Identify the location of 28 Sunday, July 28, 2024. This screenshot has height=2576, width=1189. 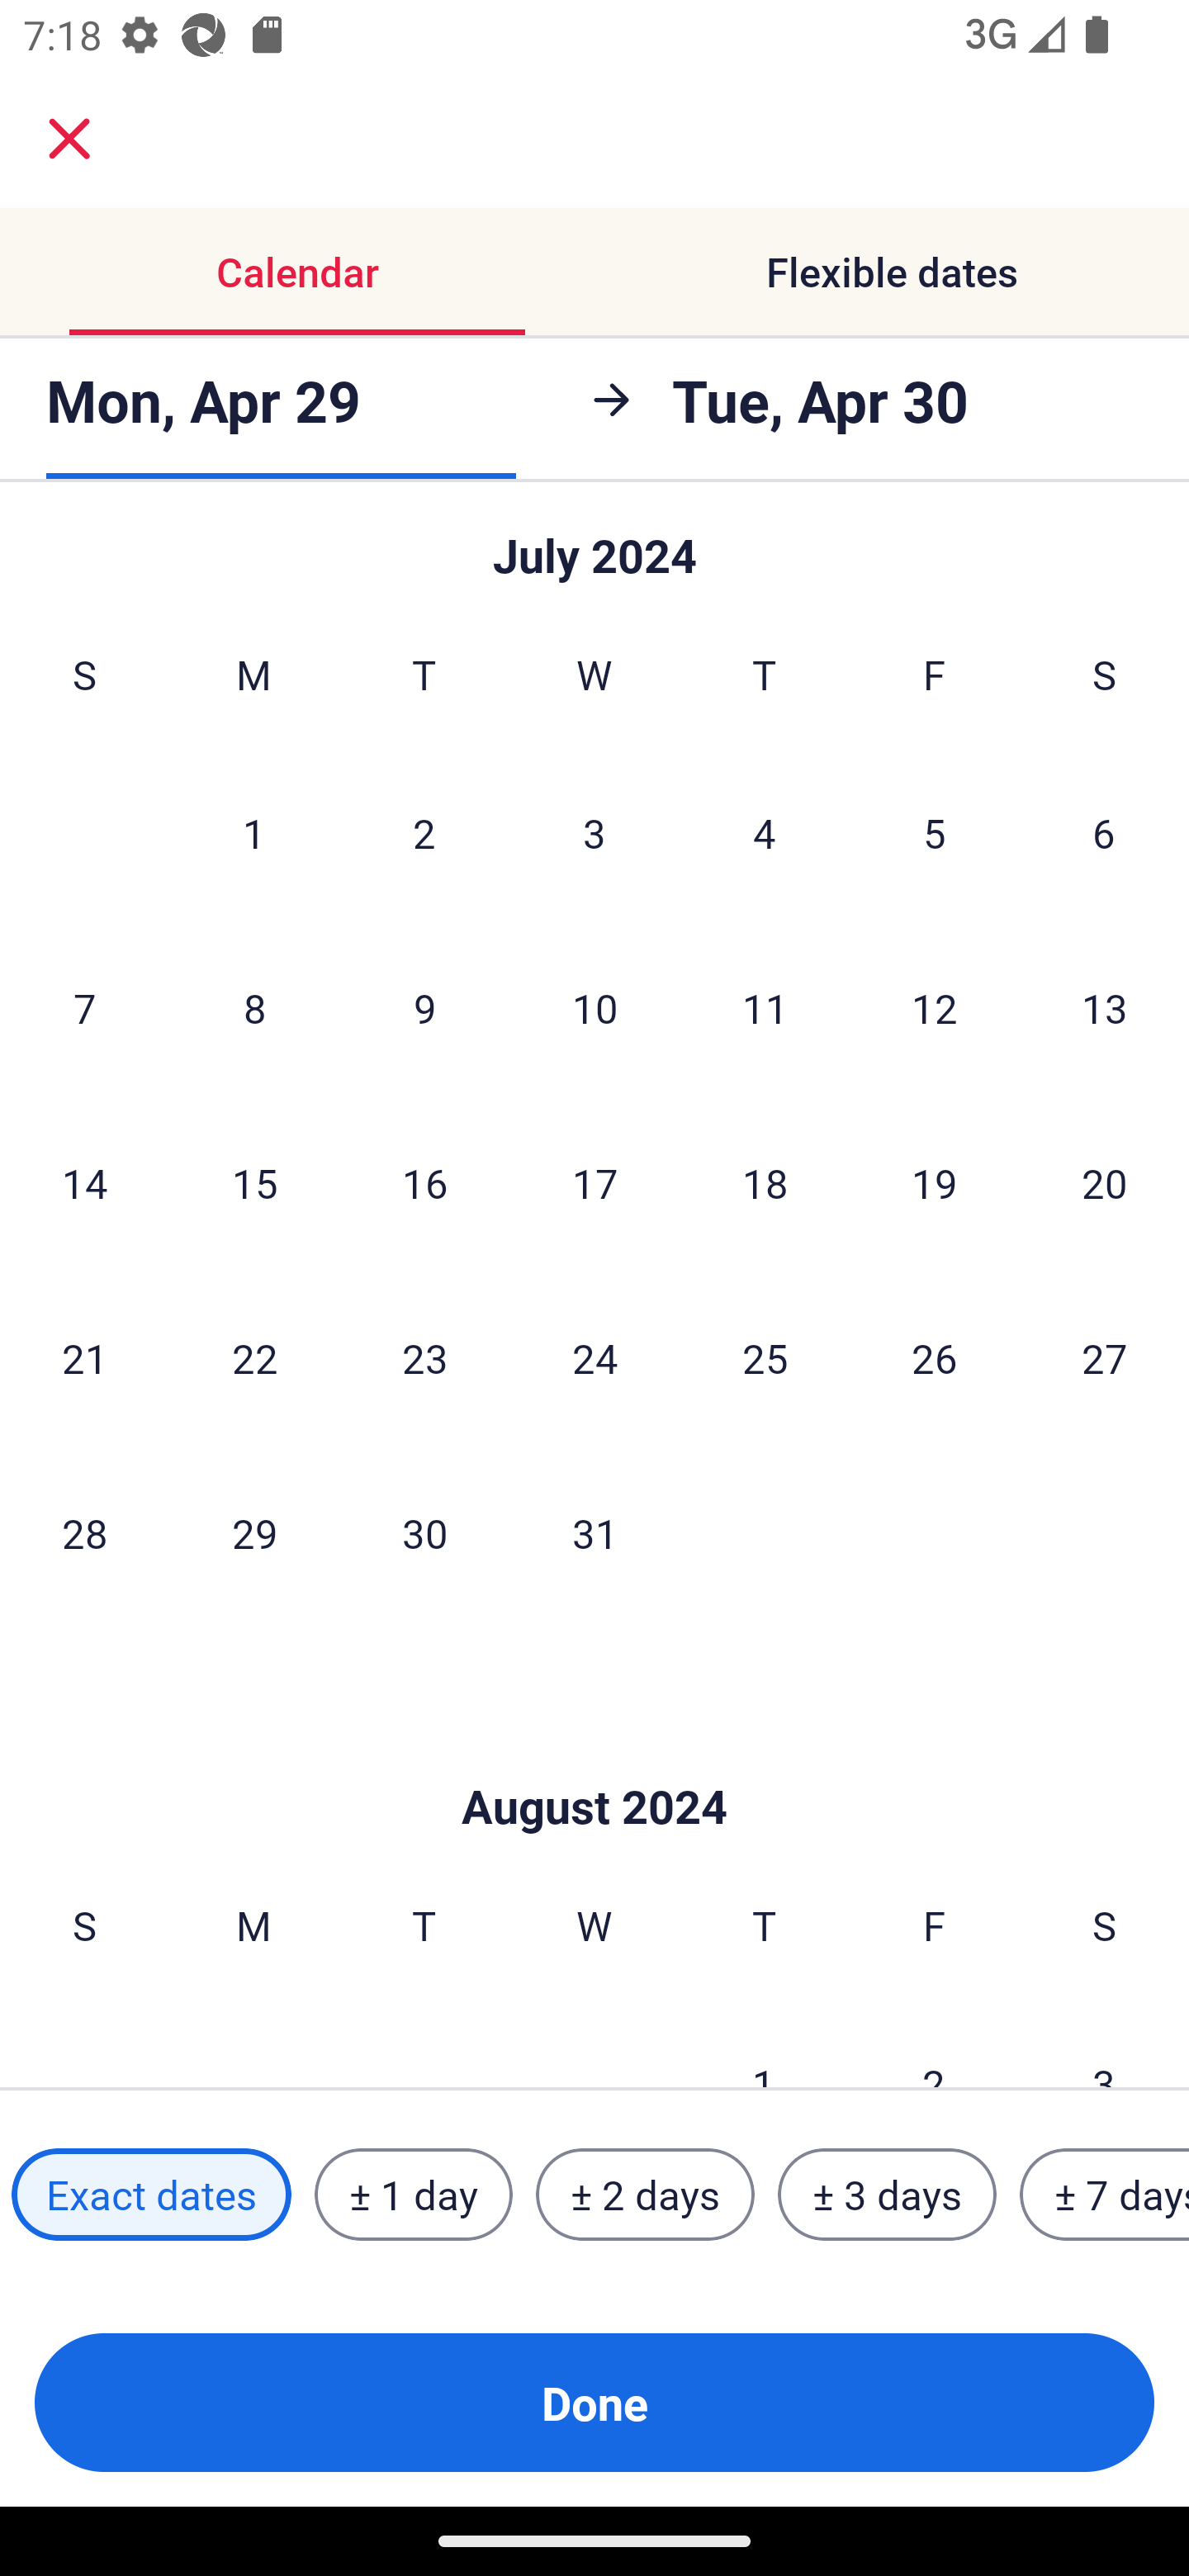
(84, 1532).